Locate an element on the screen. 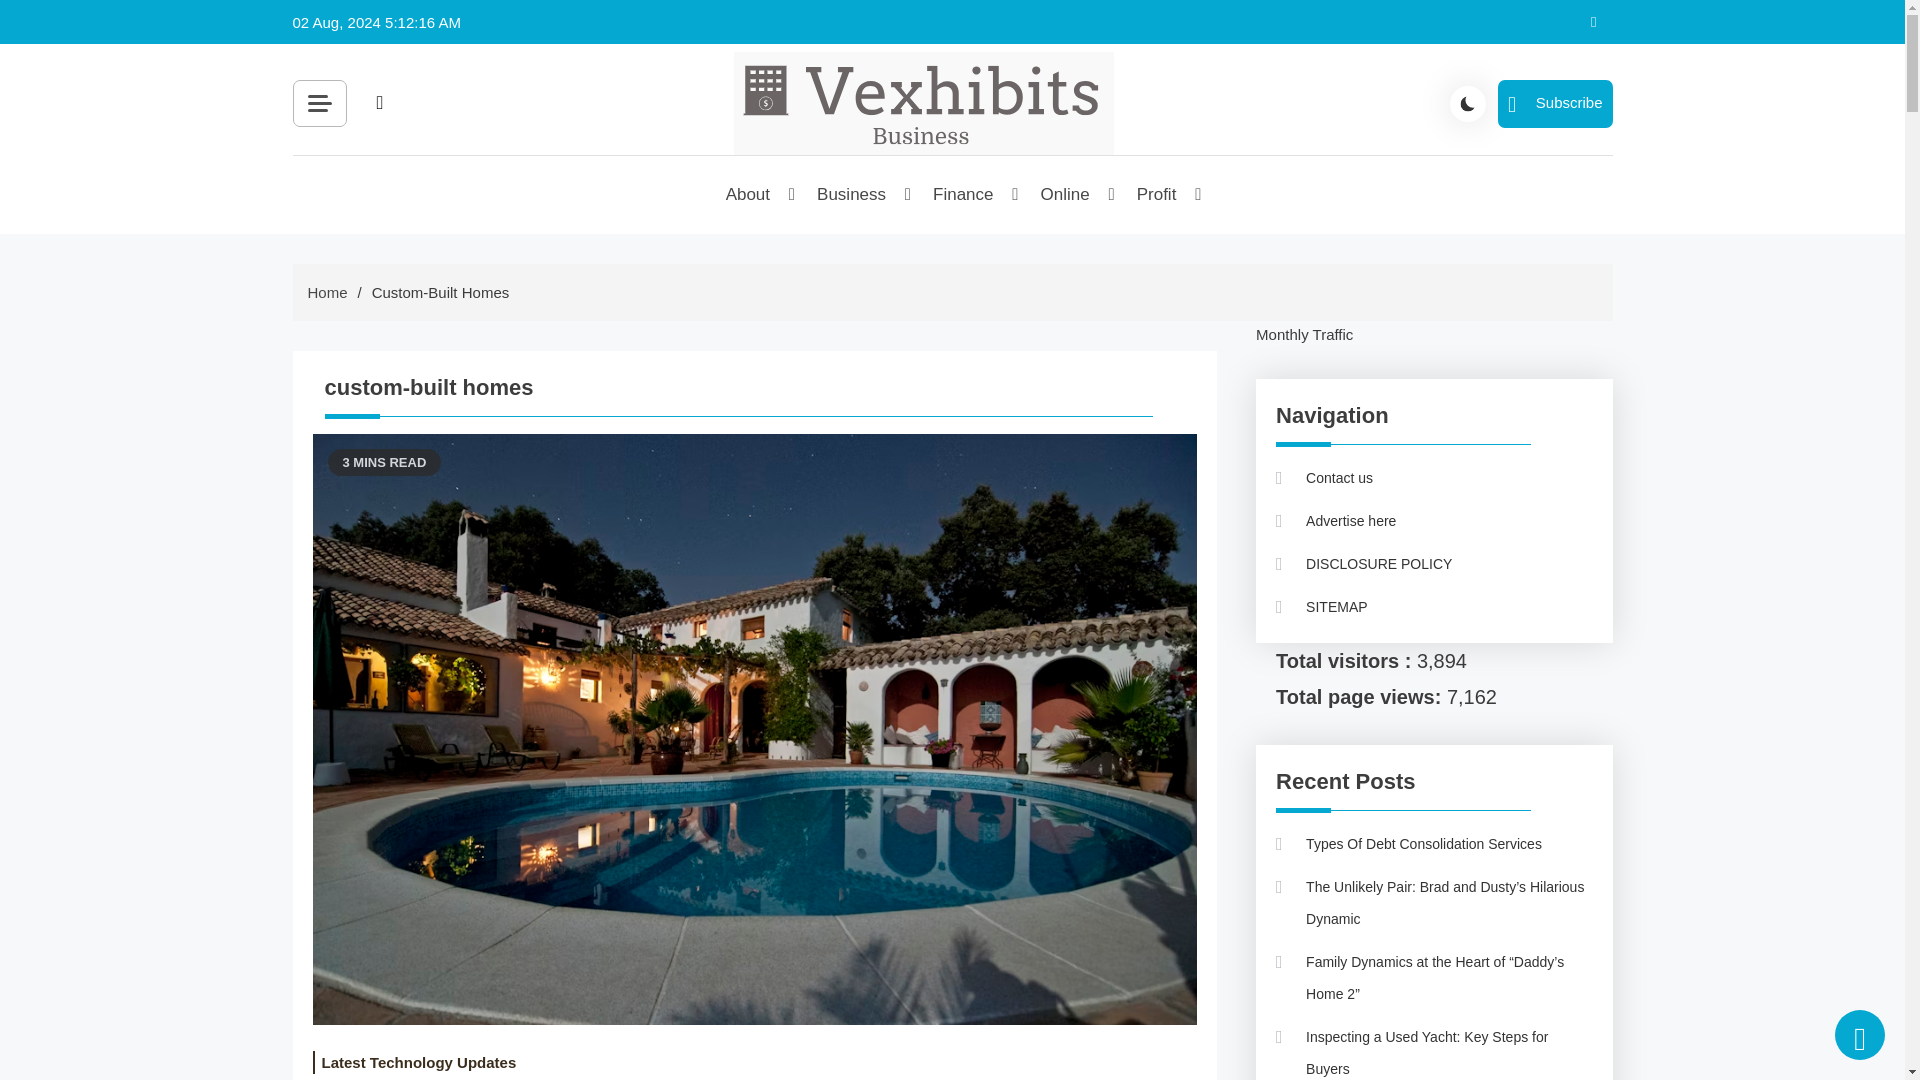 The height and width of the screenshot is (1080, 1920). Subscribe is located at coordinates (1554, 104).